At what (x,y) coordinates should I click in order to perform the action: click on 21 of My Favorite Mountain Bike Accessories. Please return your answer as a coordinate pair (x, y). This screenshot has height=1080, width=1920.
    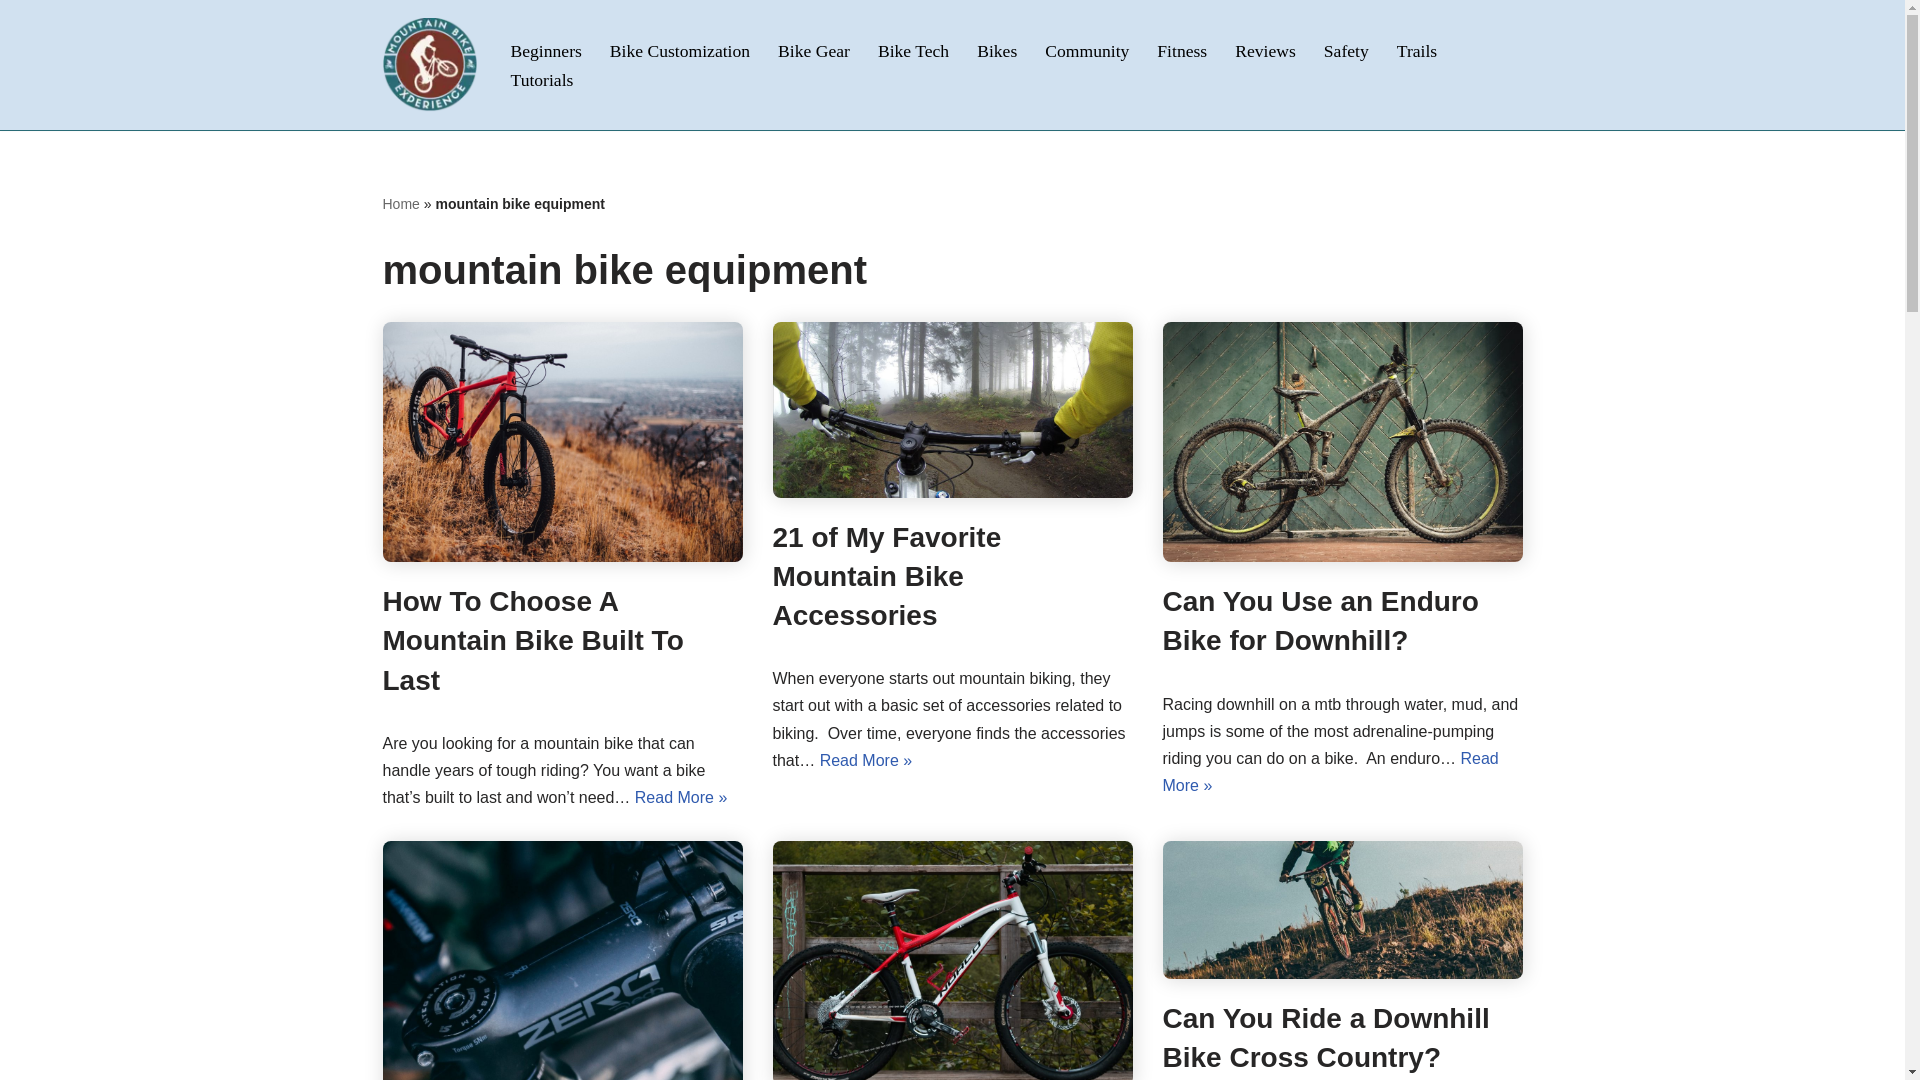
    Looking at the image, I should click on (952, 408).